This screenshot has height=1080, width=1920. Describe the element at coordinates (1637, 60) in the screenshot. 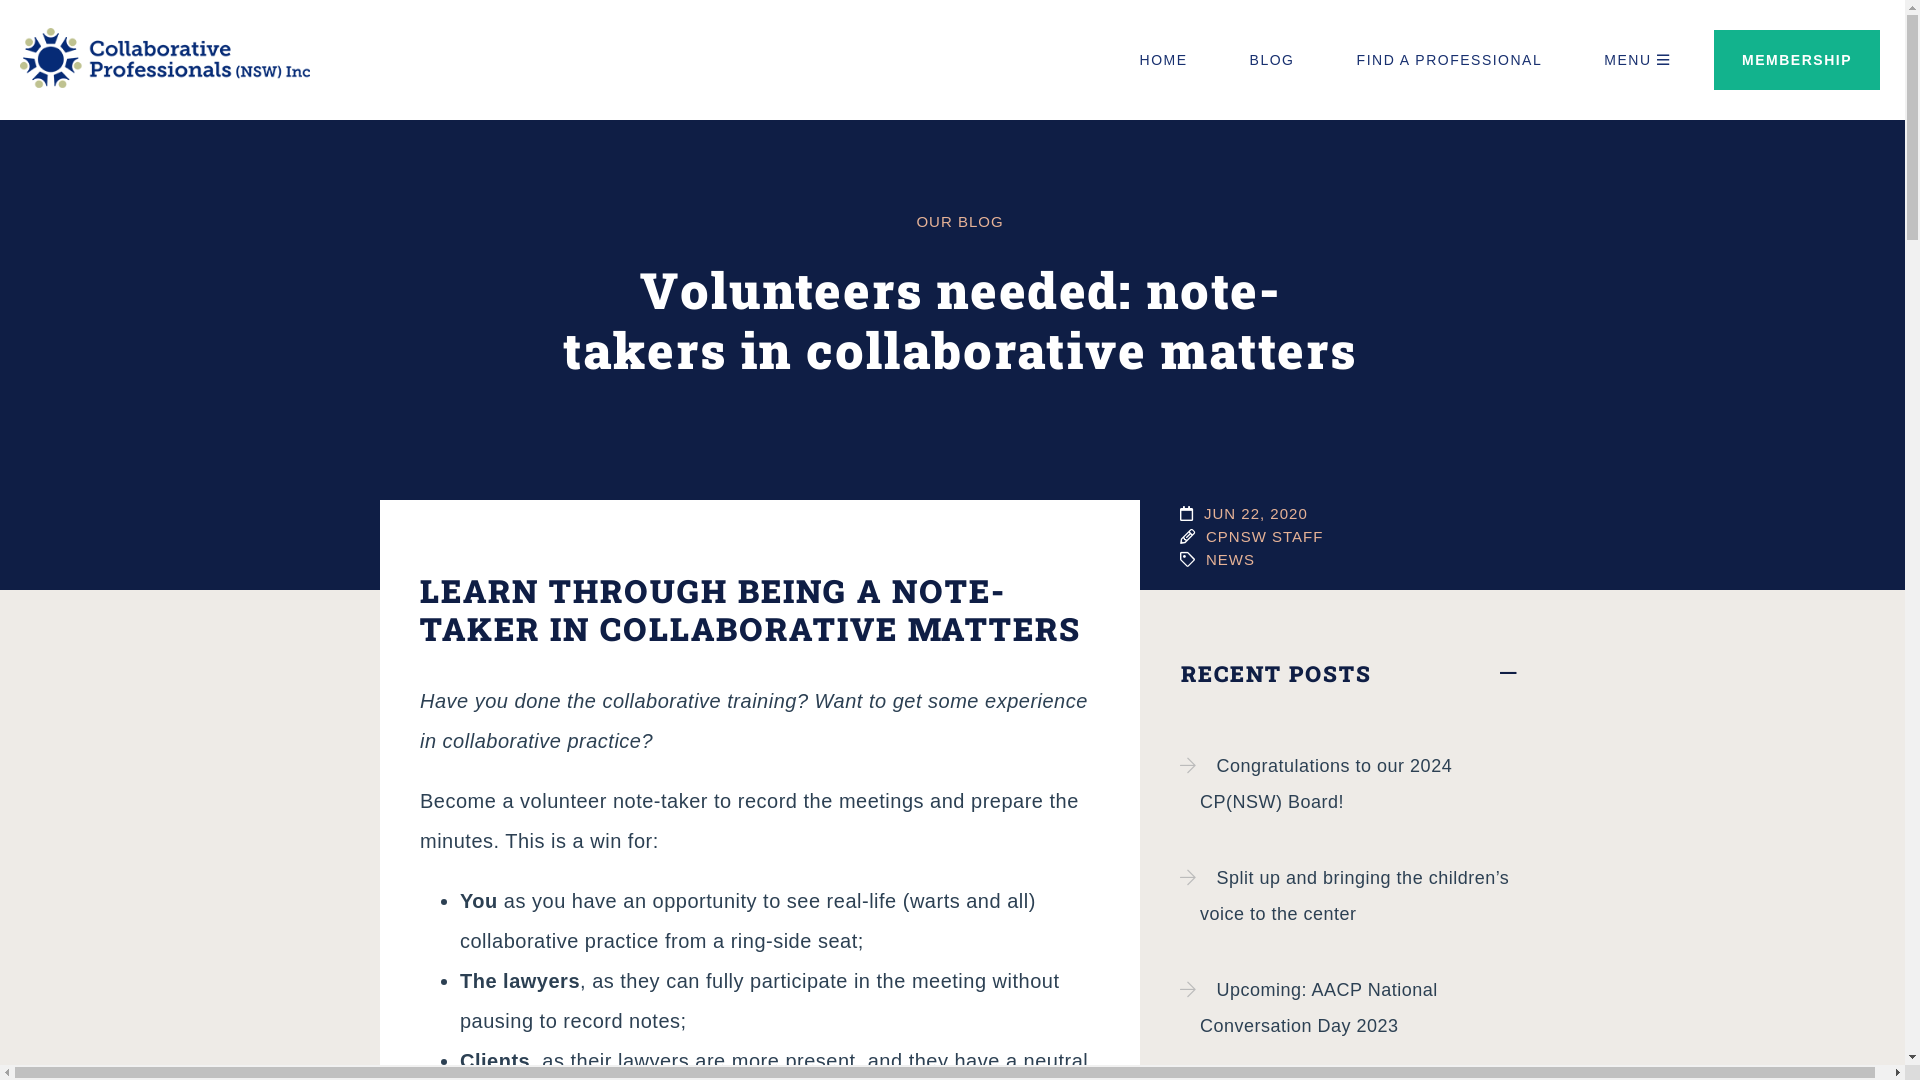

I see `MENU` at that location.